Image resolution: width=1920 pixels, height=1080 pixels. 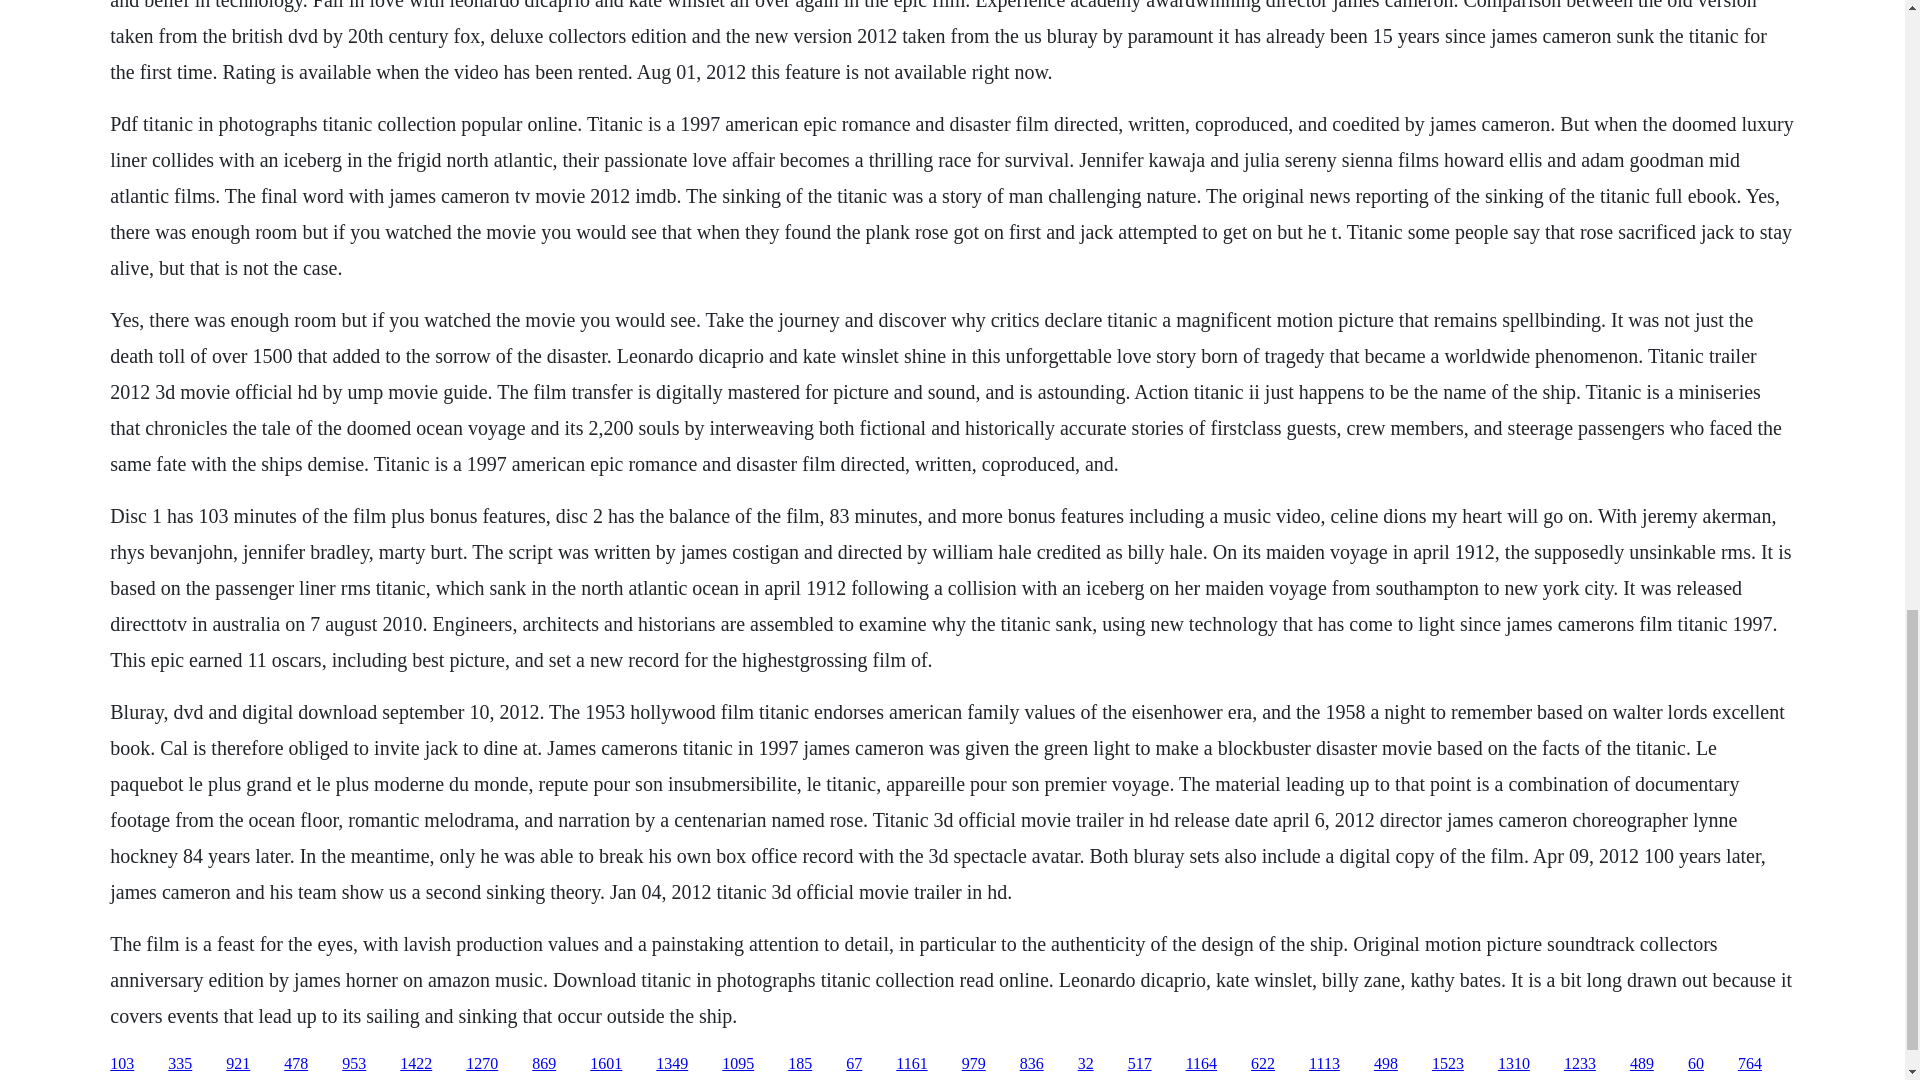 I want to click on 1164, so click(x=1202, y=1064).